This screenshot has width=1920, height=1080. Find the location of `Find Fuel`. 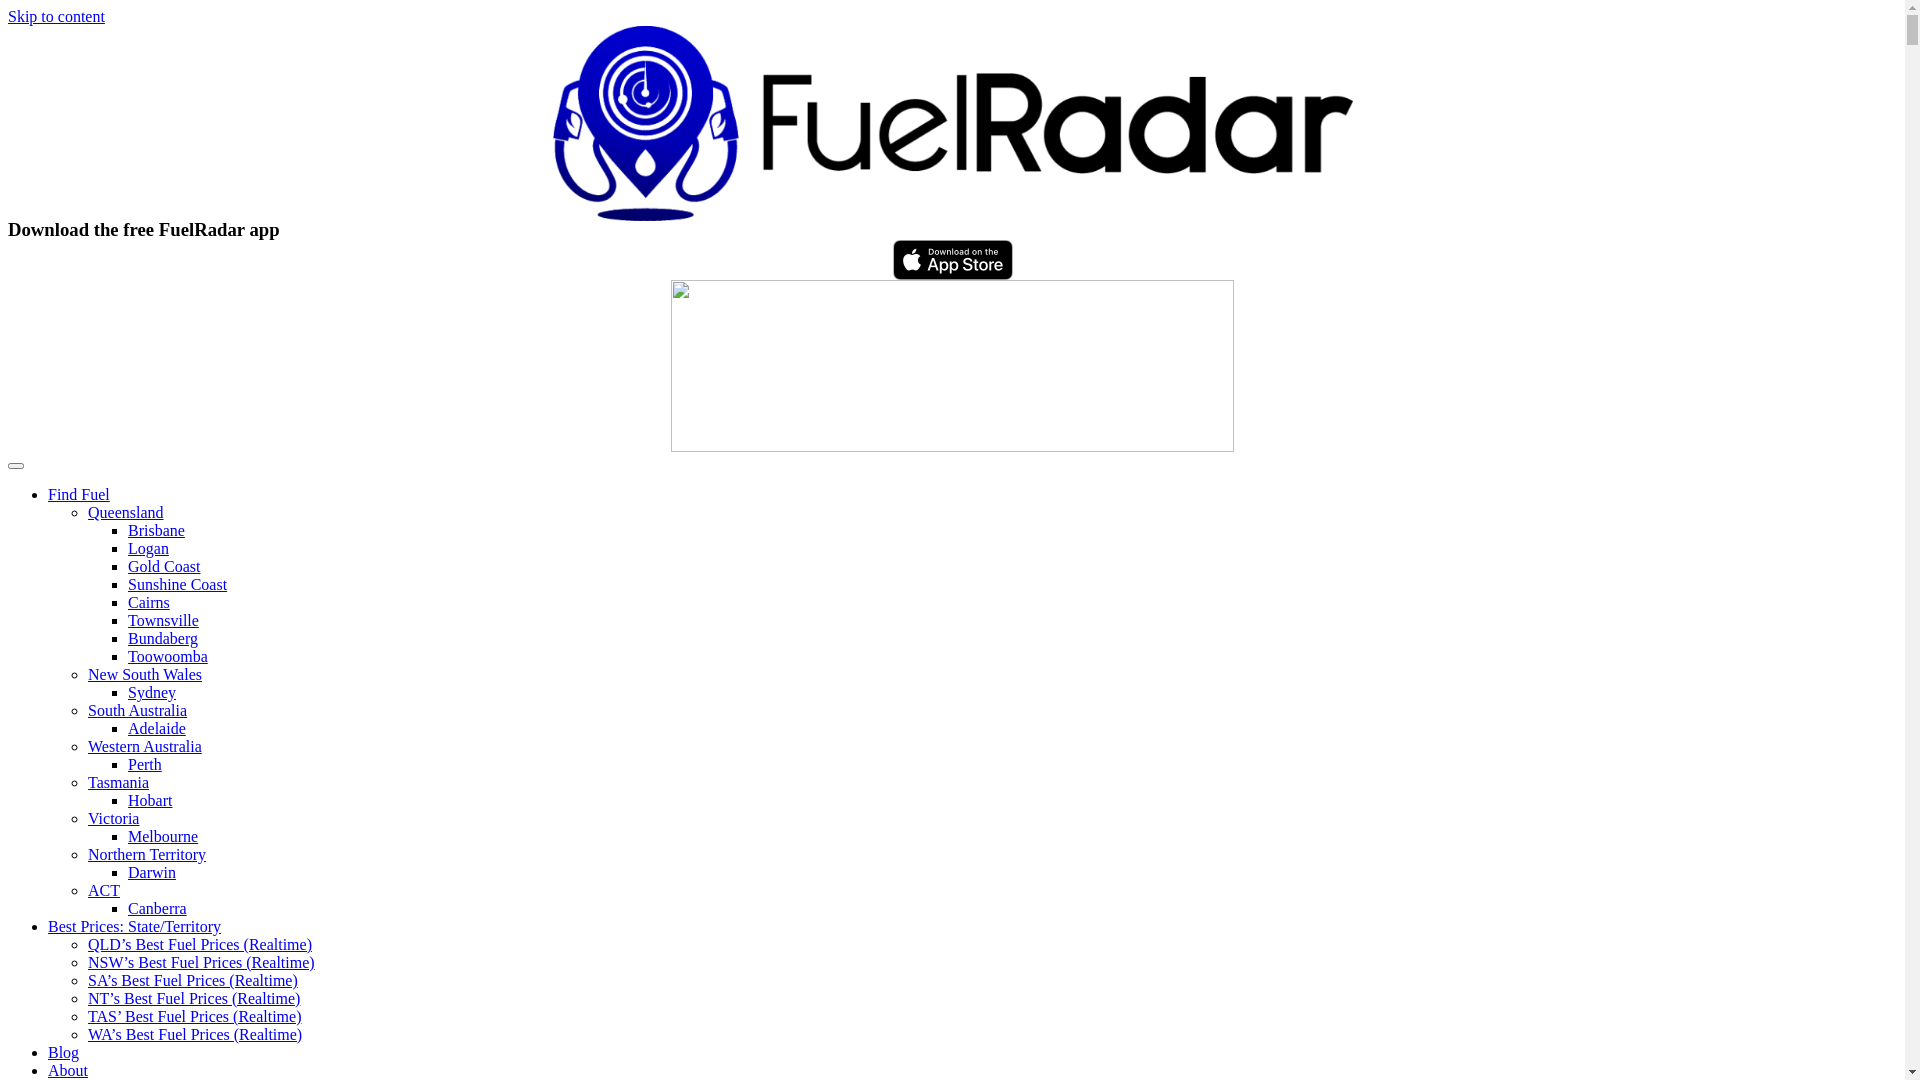

Find Fuel is located at coordinates (79, 494).